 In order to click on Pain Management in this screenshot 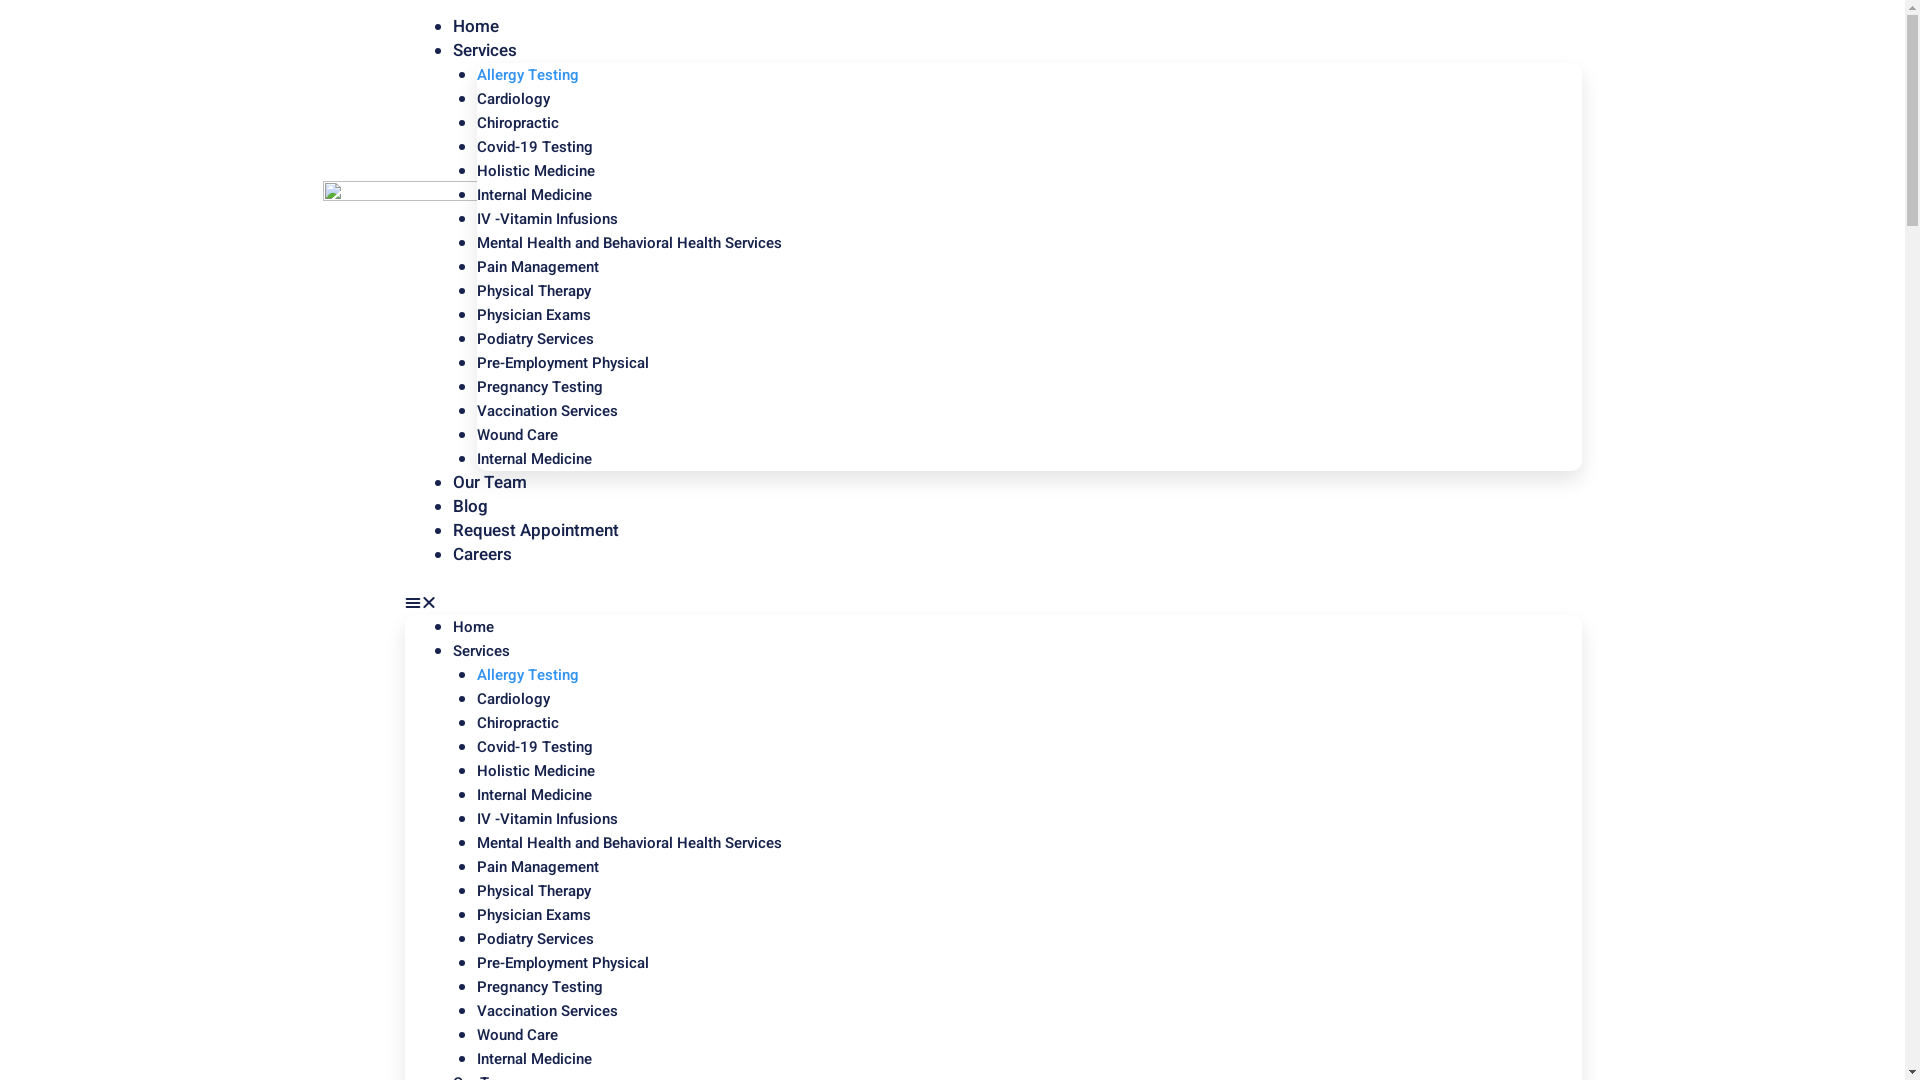, I will do `click(538, 867)`.